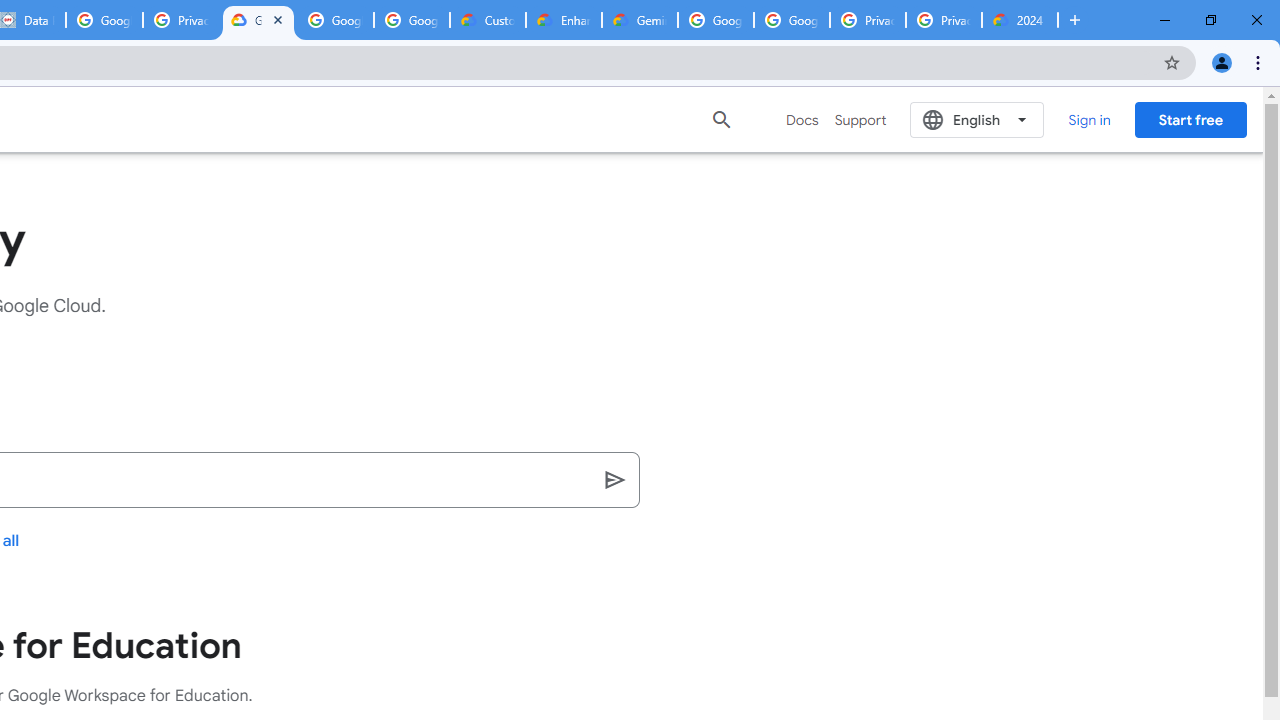 This screenshot has width=1280, height=720. I want to click on Docs, so click(802, 120).